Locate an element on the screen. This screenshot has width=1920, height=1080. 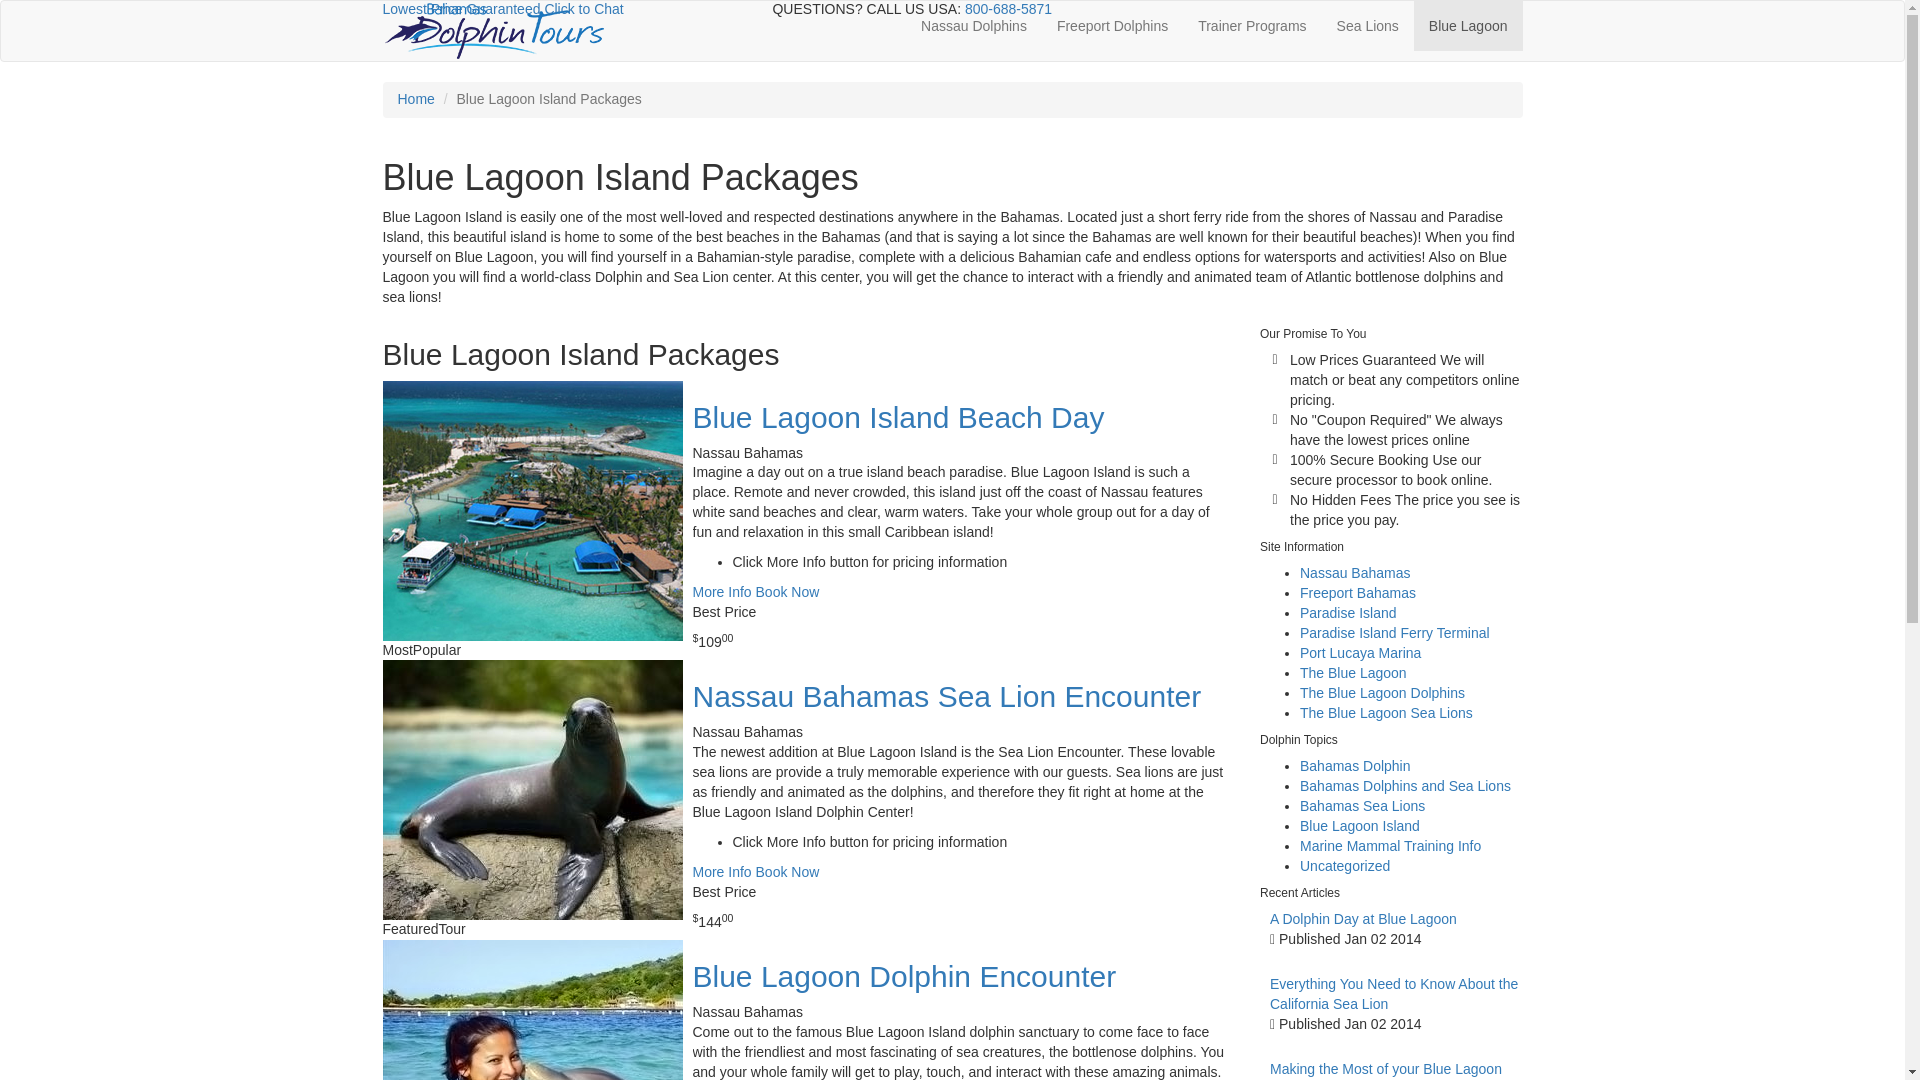
The Blue Lagoon Sea Lions is located at coordinates (1386, 713).